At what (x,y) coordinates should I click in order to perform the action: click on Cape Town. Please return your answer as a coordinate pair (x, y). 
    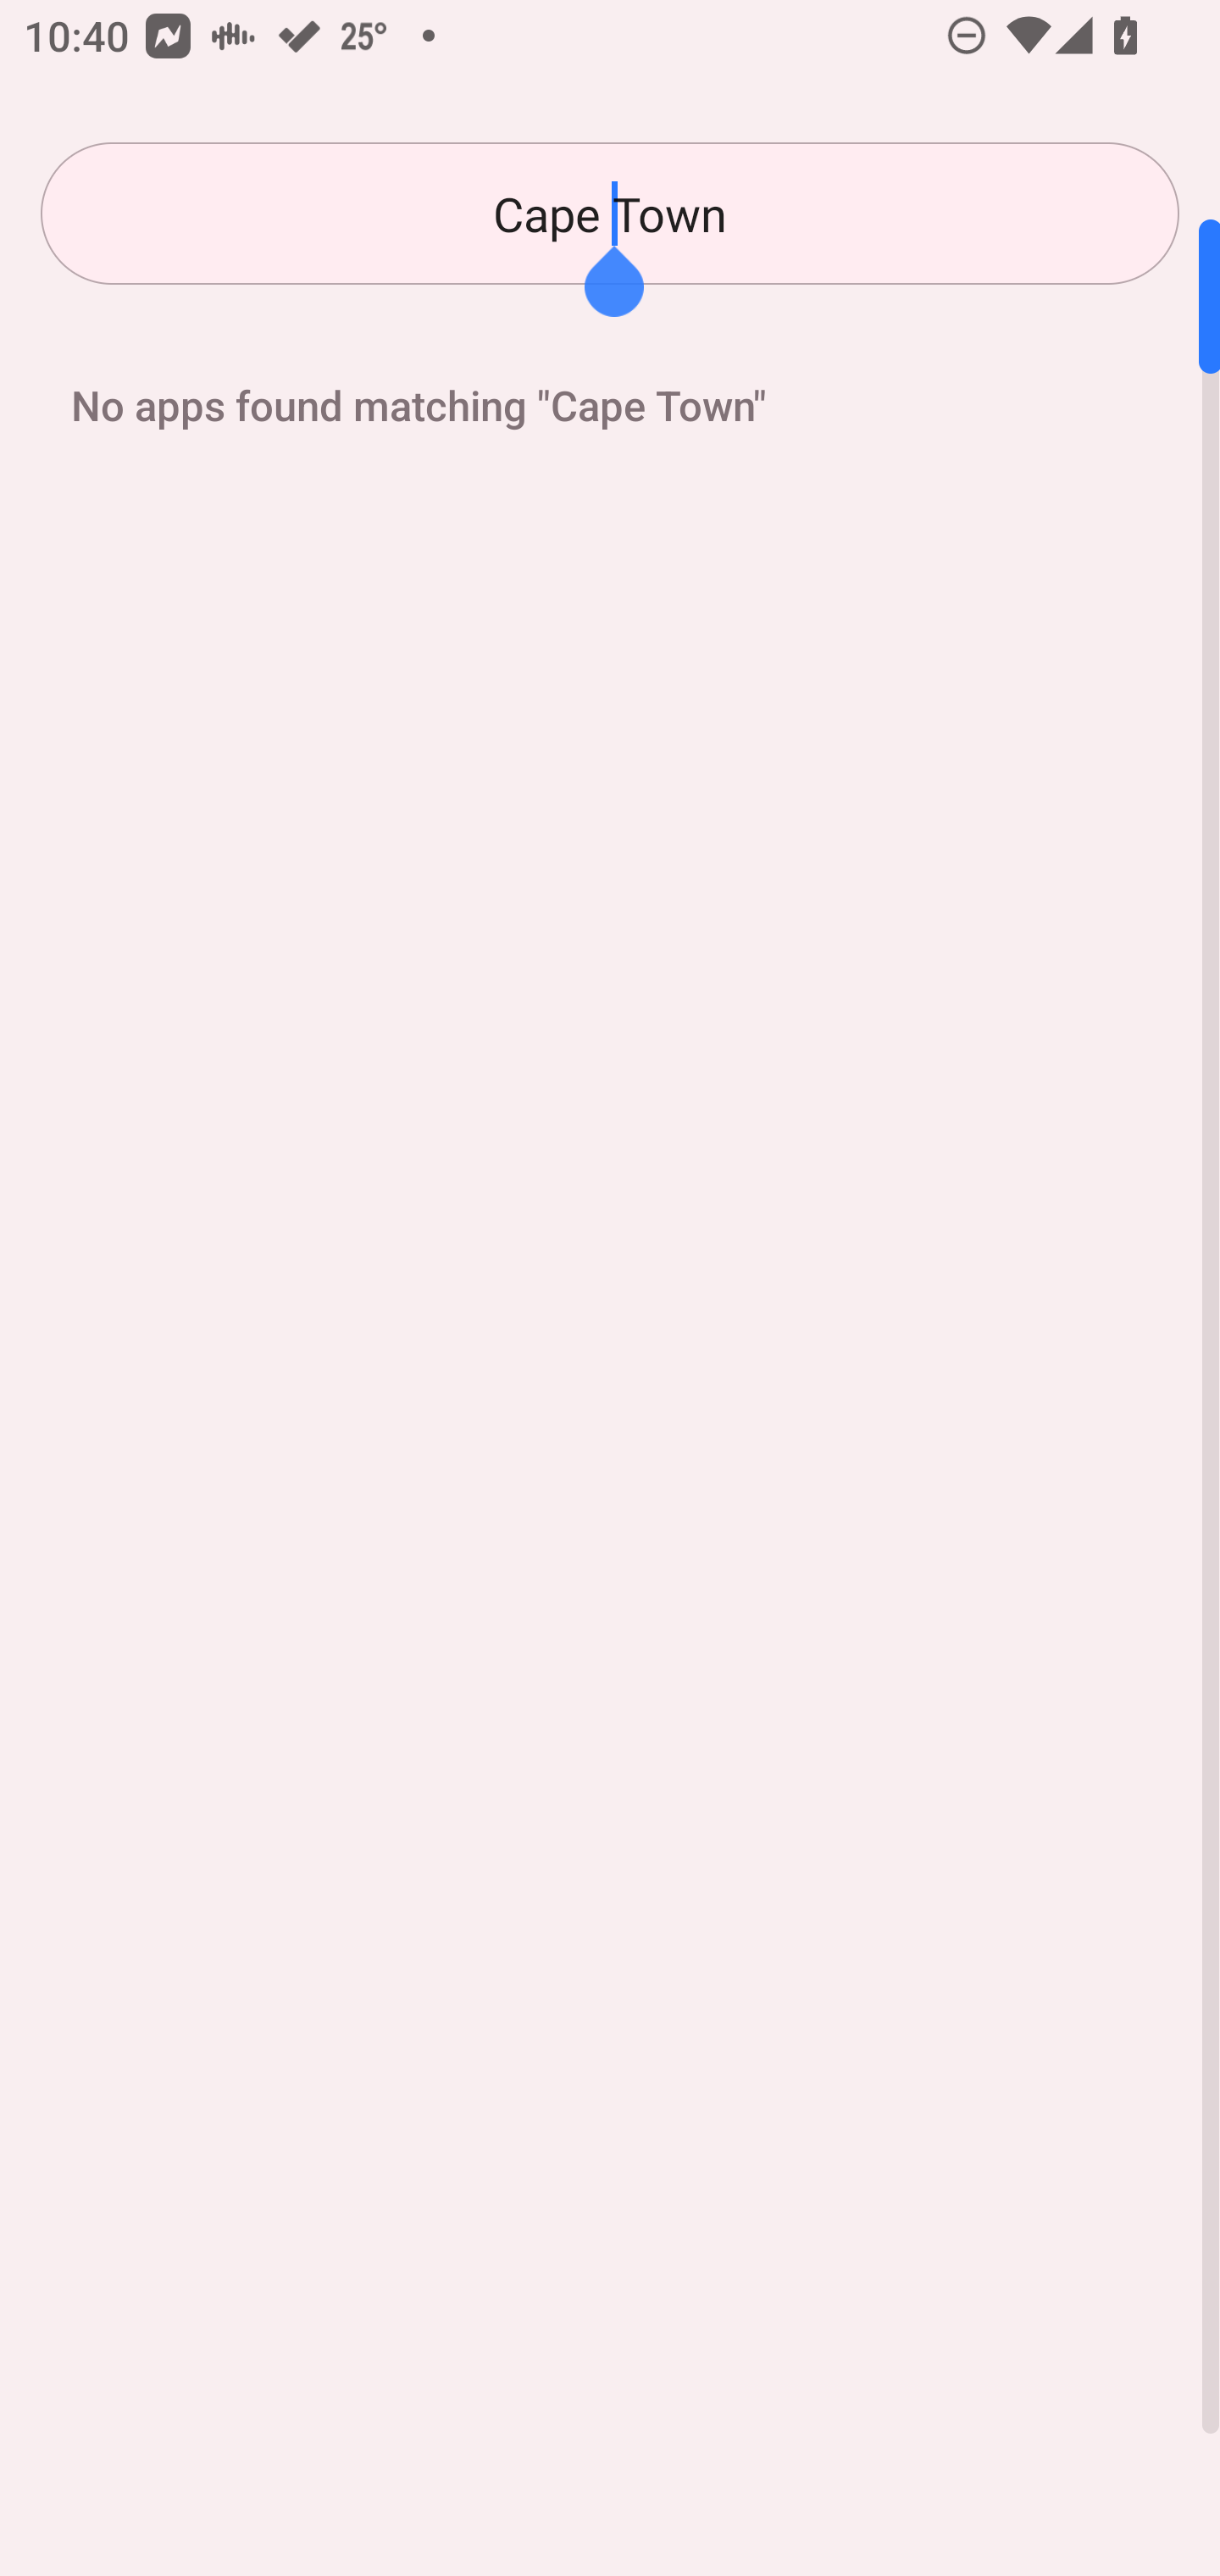
    Looking at the image, I should click on (610, 214).